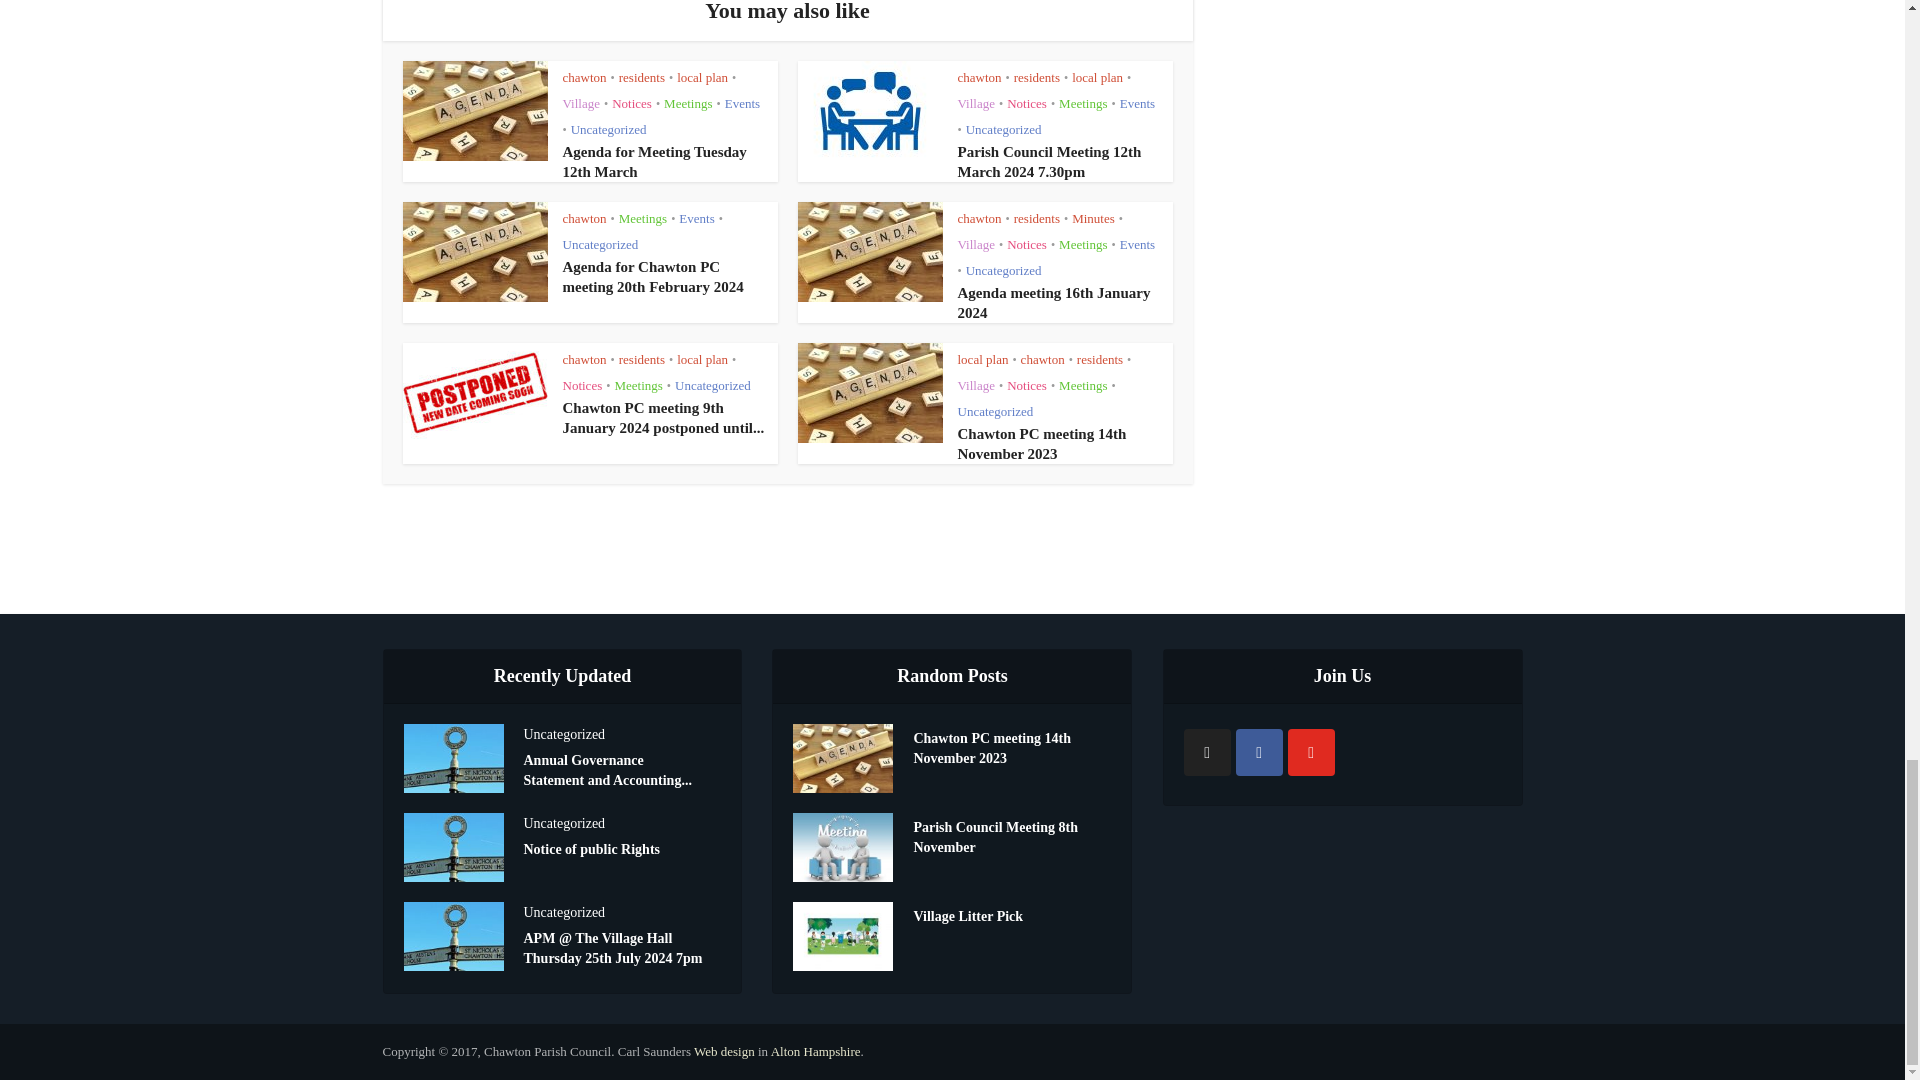 The width and height of the screenshot is (1920, 1080). What do you see at coordinates (580, 104) in the screenshot?
I see `Village` at bounding box center [580, 104].